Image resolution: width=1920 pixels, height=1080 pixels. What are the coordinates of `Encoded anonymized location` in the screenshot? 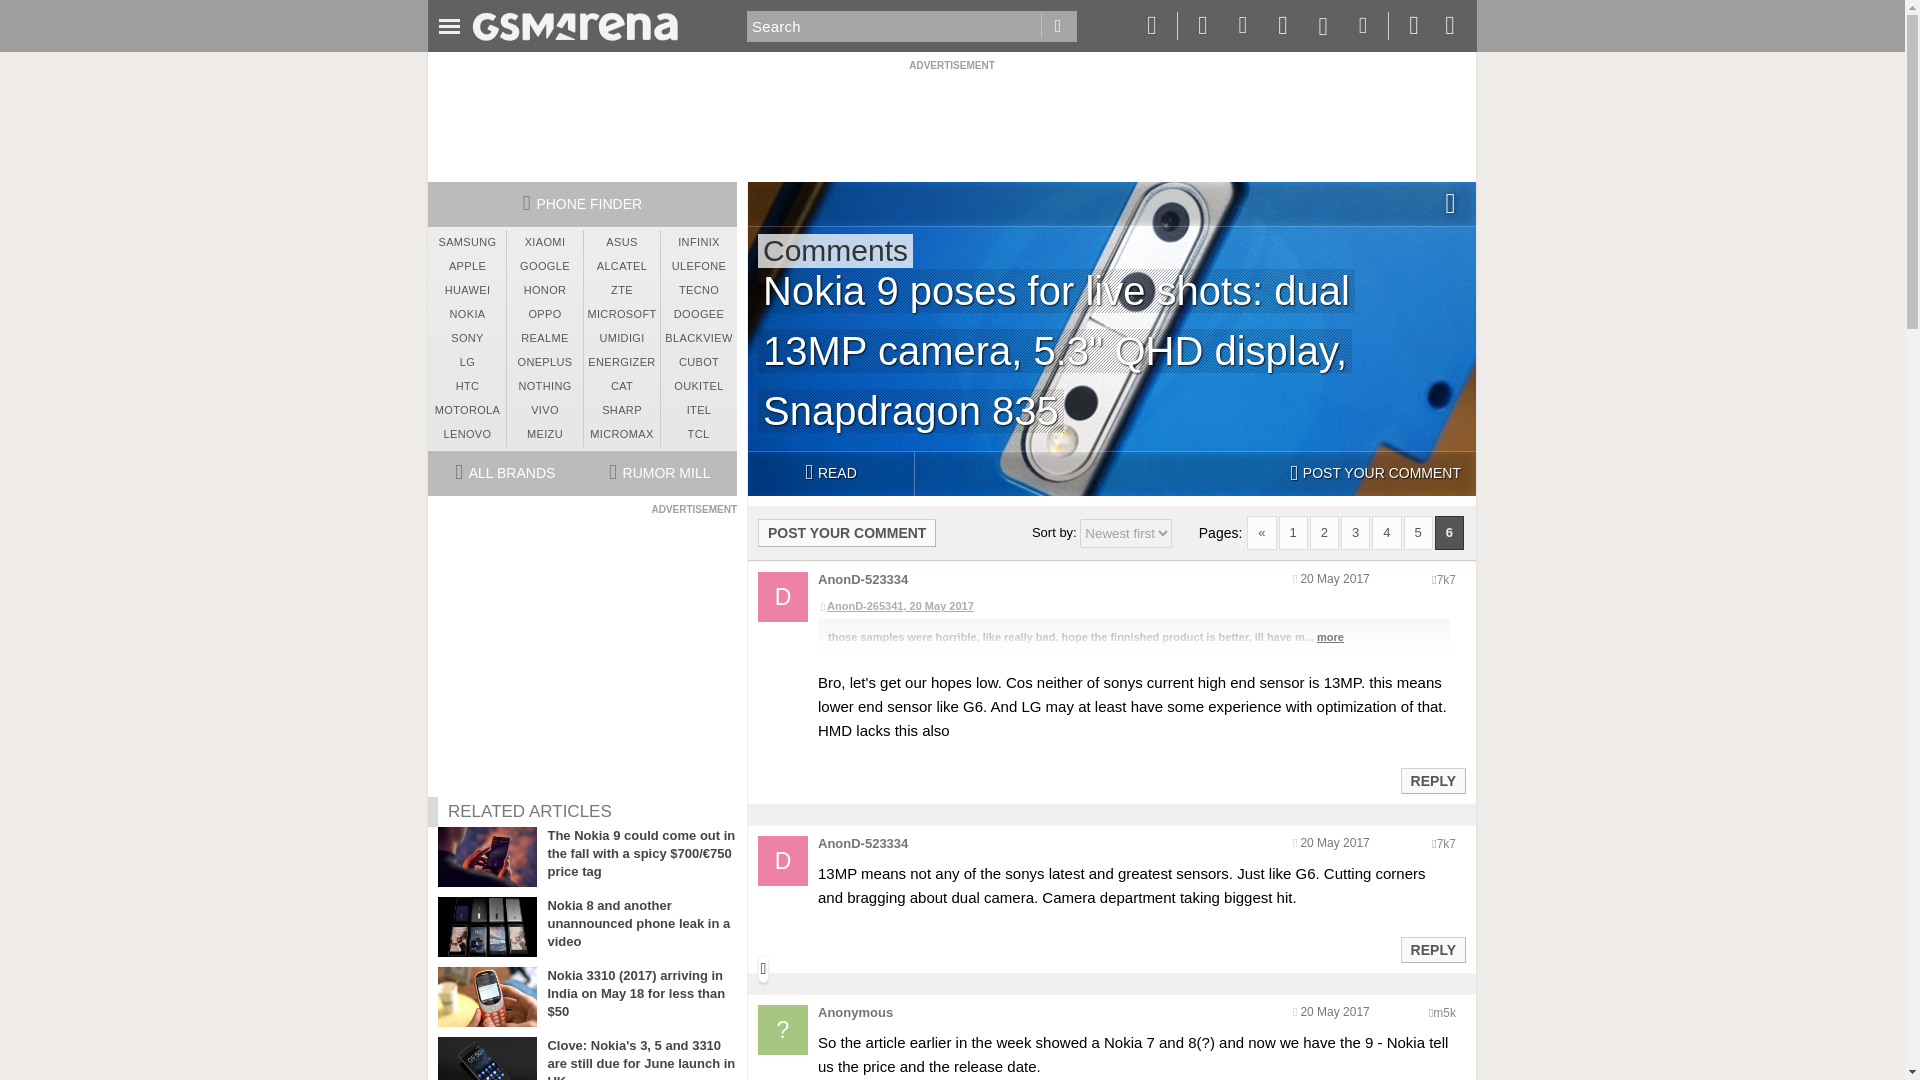 It's located at (1446, 580).